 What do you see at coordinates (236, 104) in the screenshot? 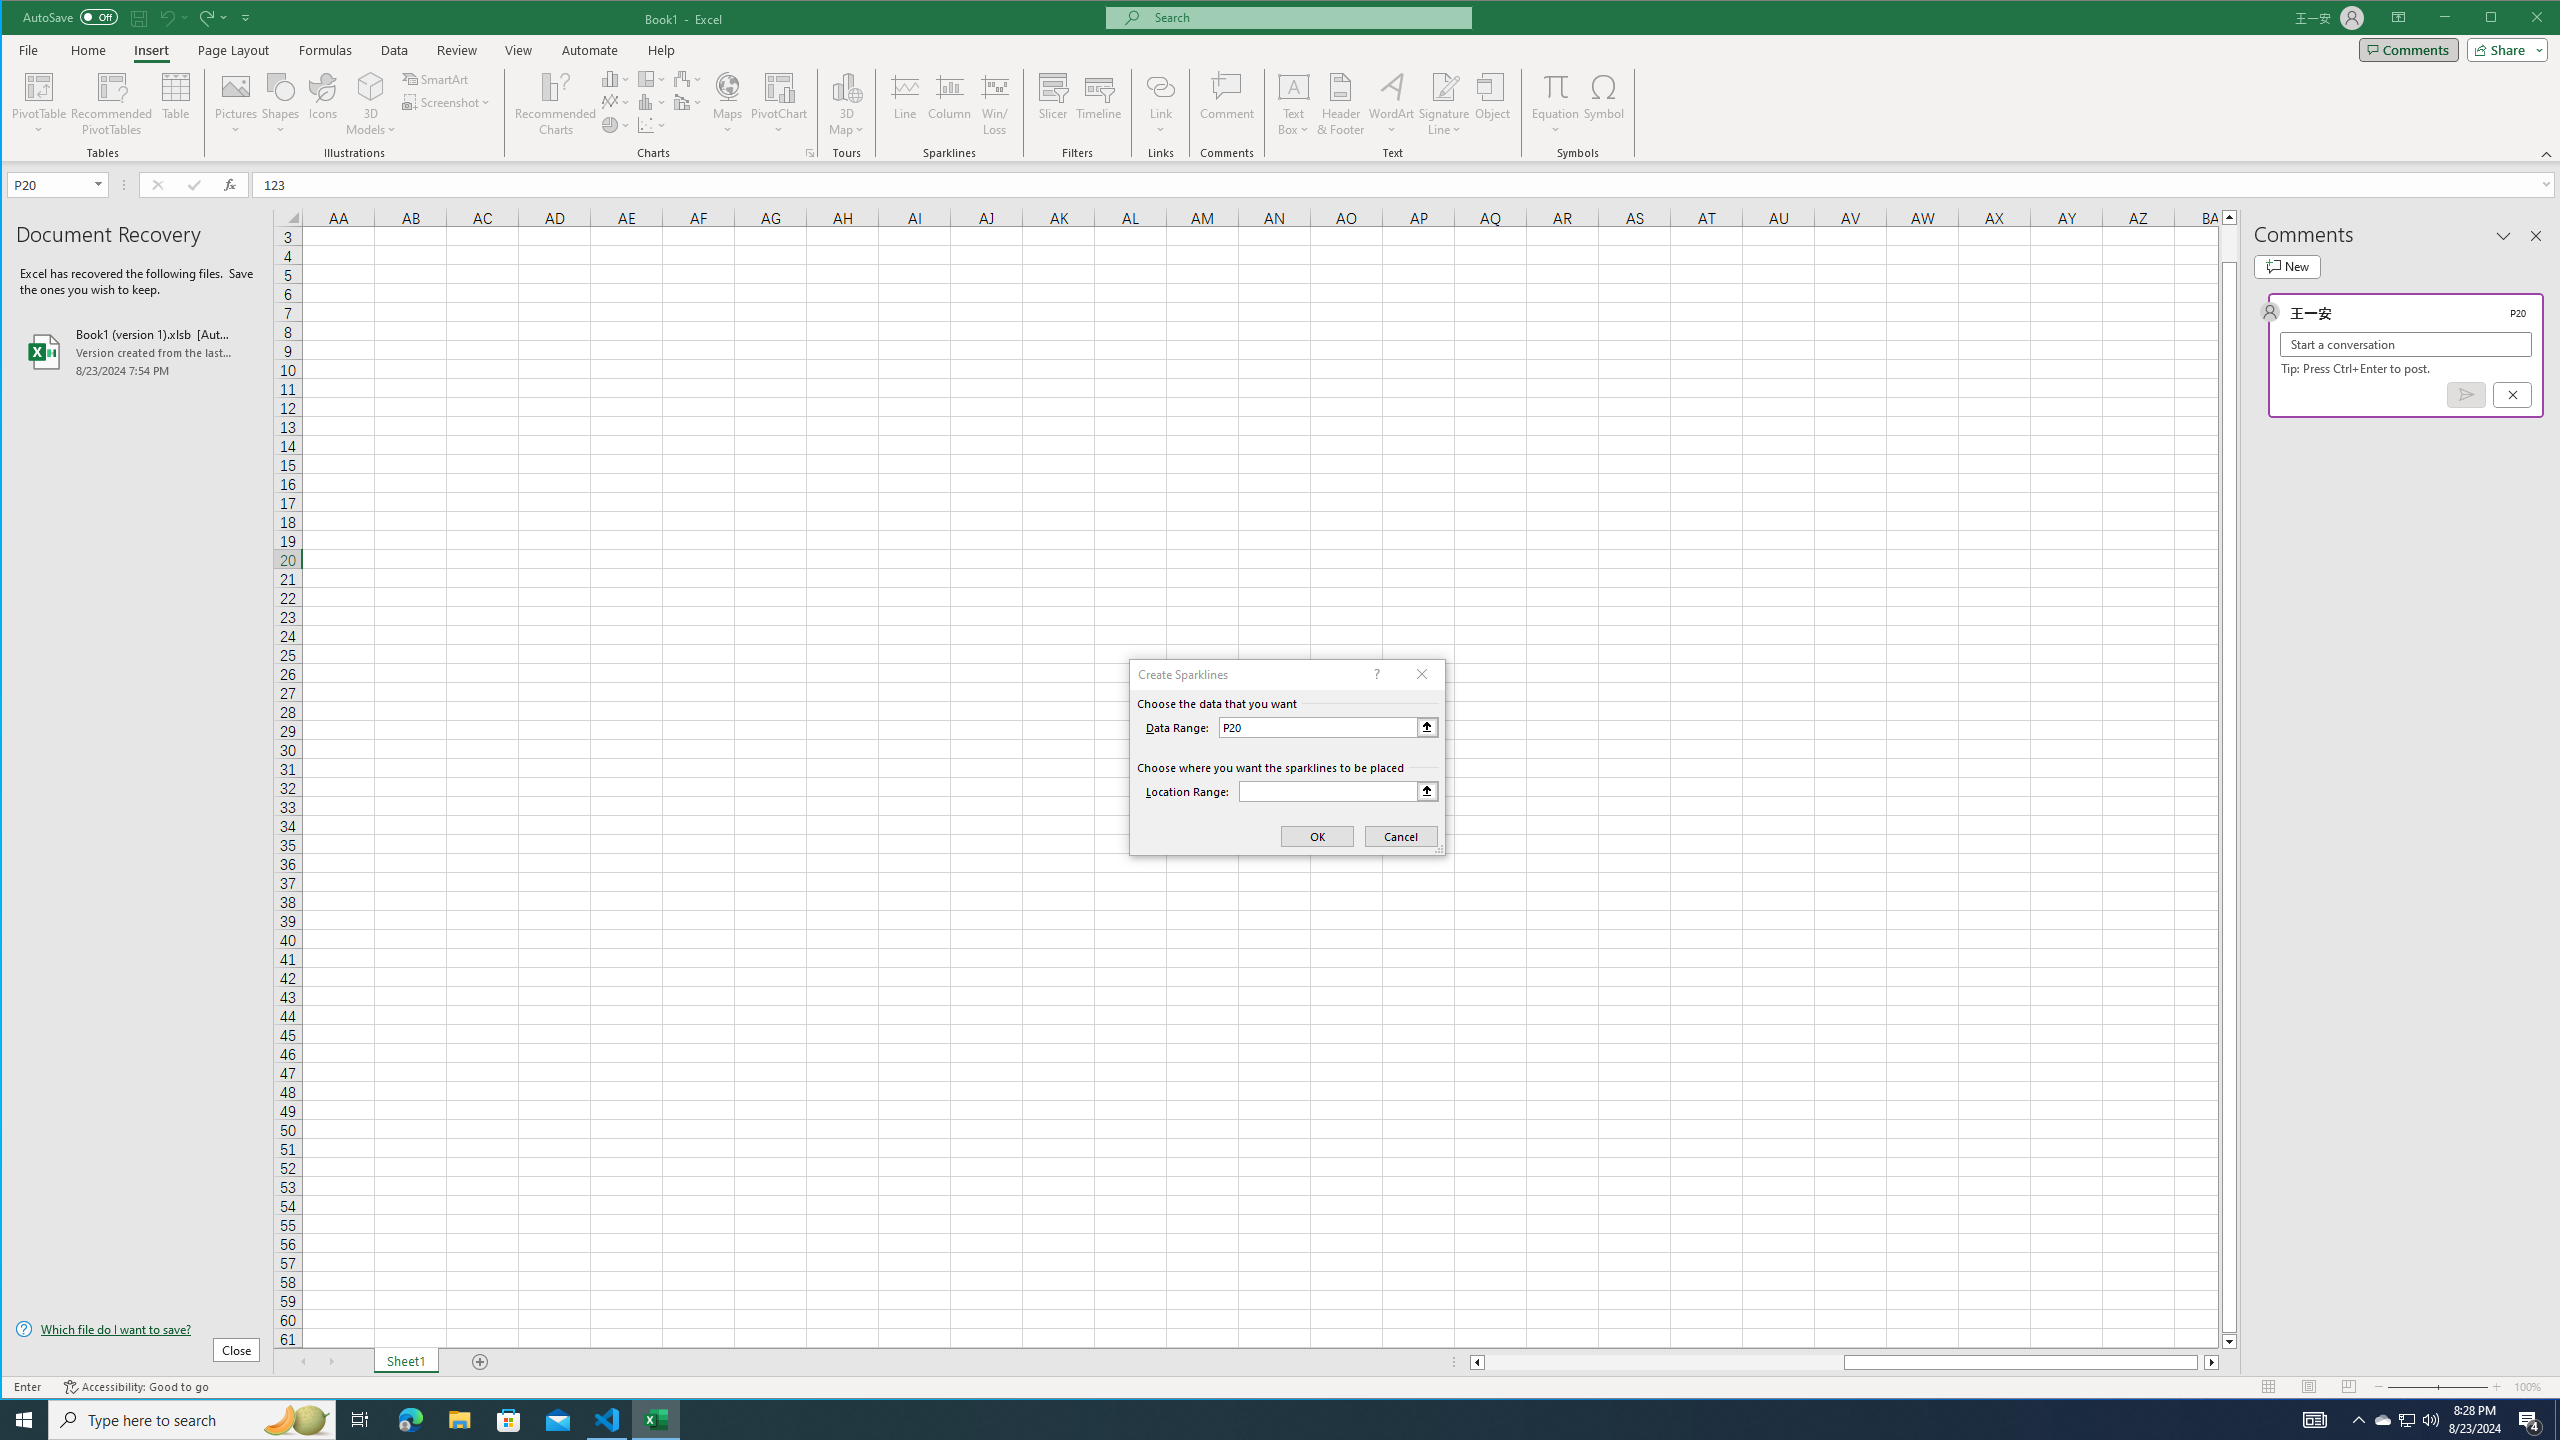
I see `Pictures` at bounding box center [236, 104].